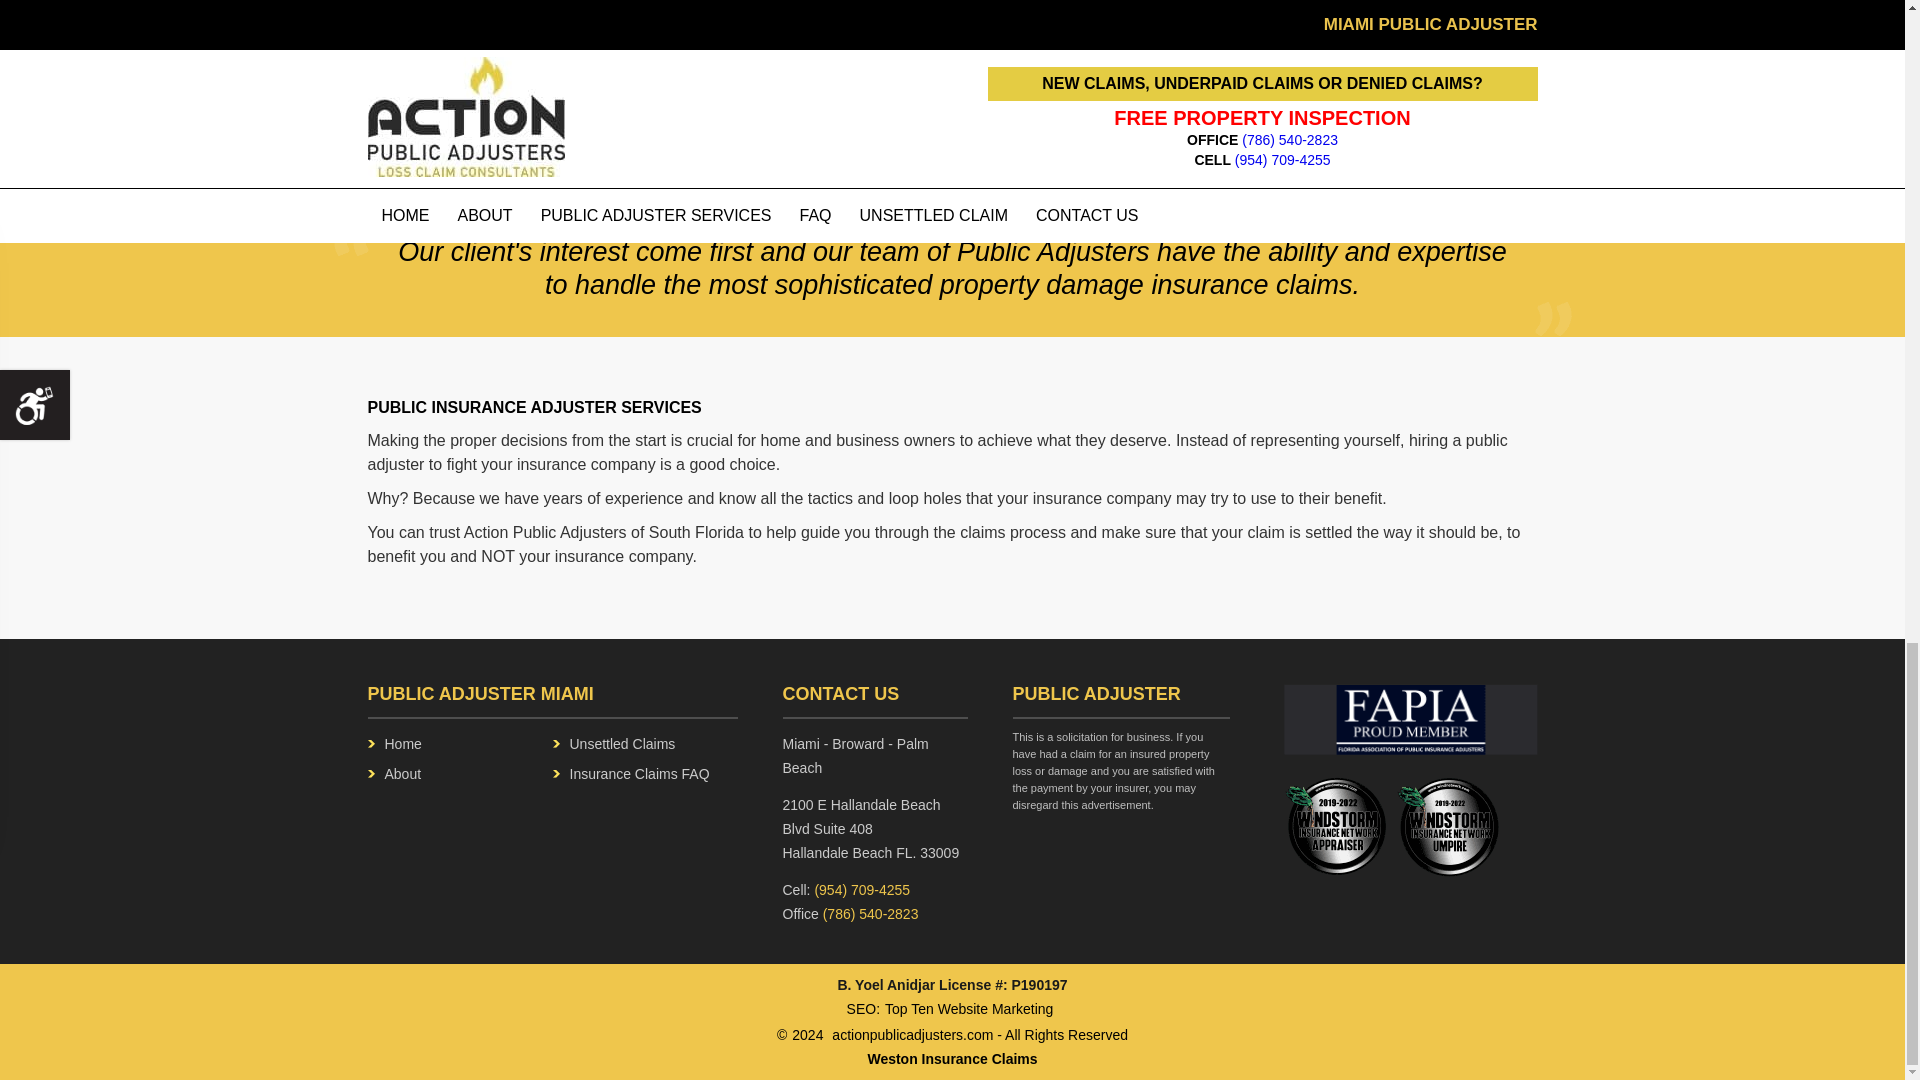 This screenshot has width=1920, height=1080. Describe the element at coordinates (952, 1059) in the screenshot. I see `Weston Insurance Claims` at that location.